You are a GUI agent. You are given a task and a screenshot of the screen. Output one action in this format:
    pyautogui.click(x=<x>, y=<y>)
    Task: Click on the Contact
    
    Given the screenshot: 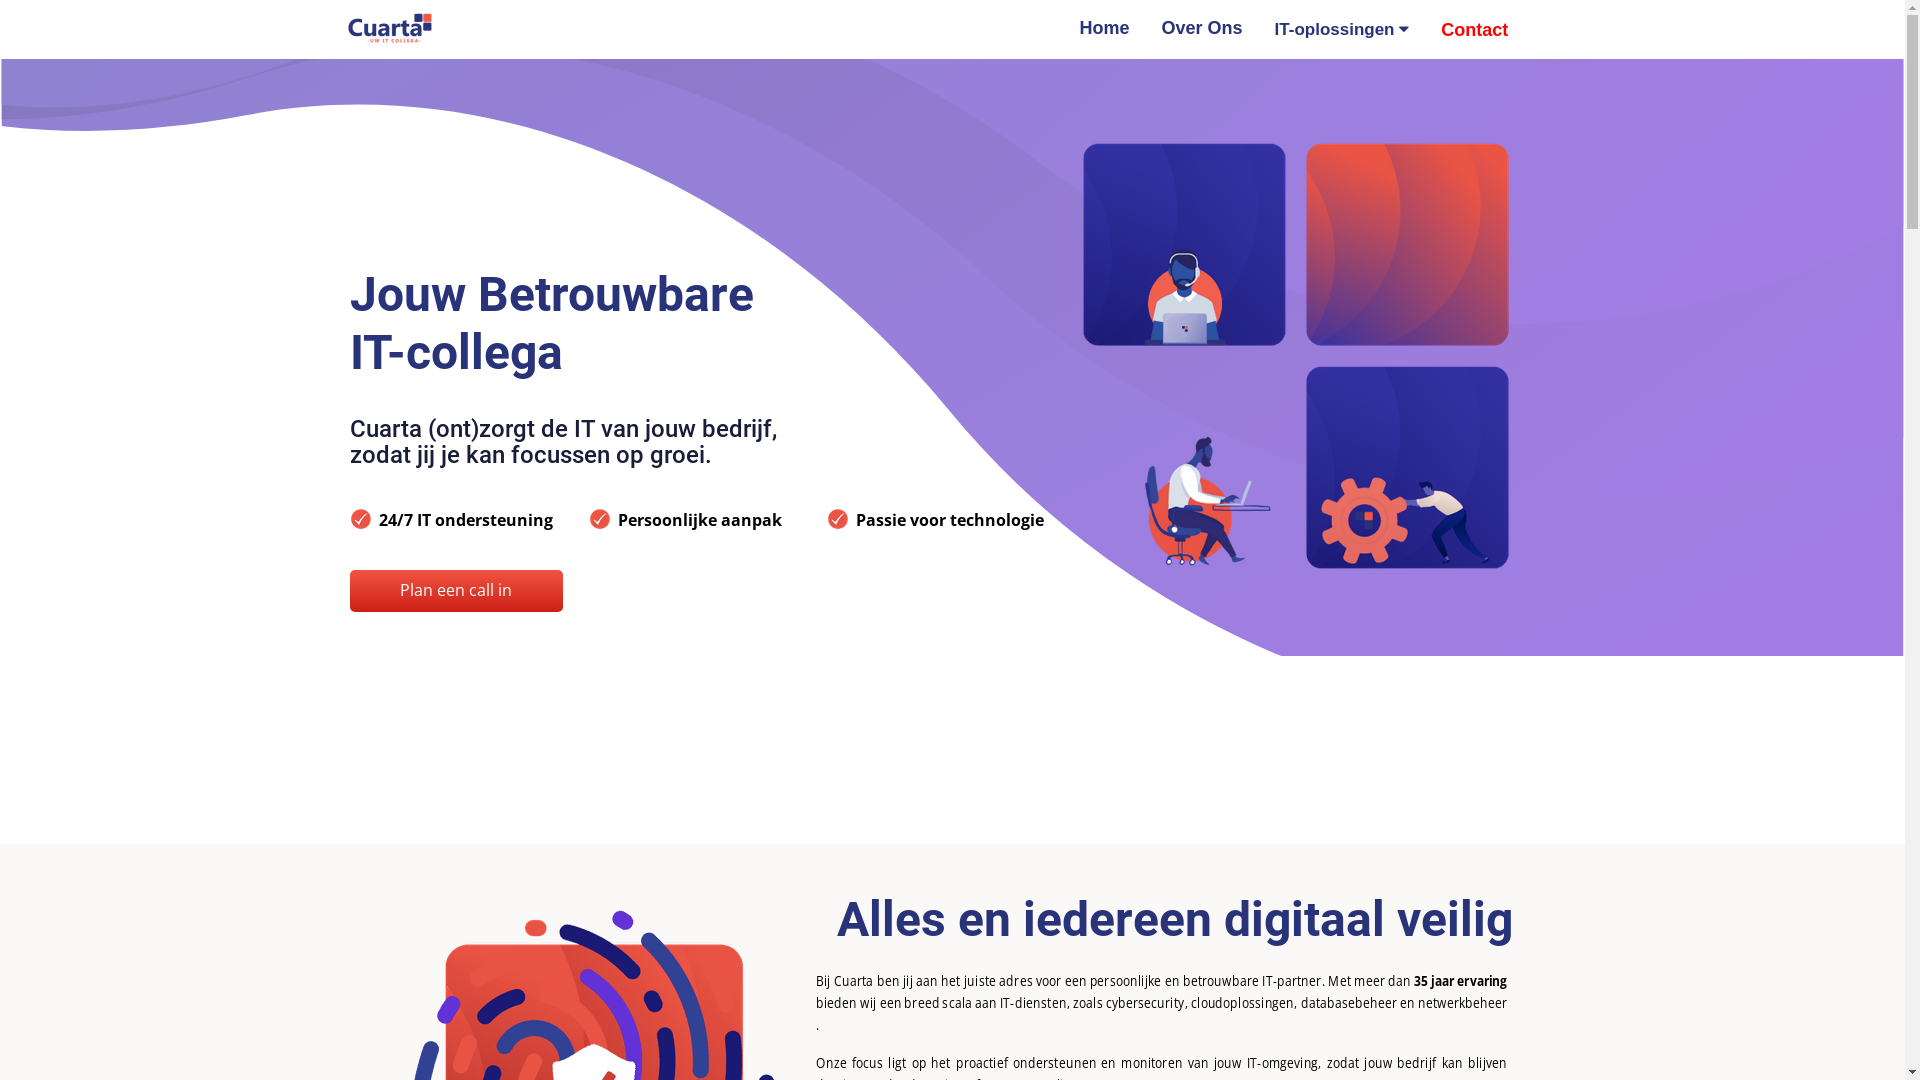 What is the action you would take?
    pyautogui.click(x=1474, y=30)
    